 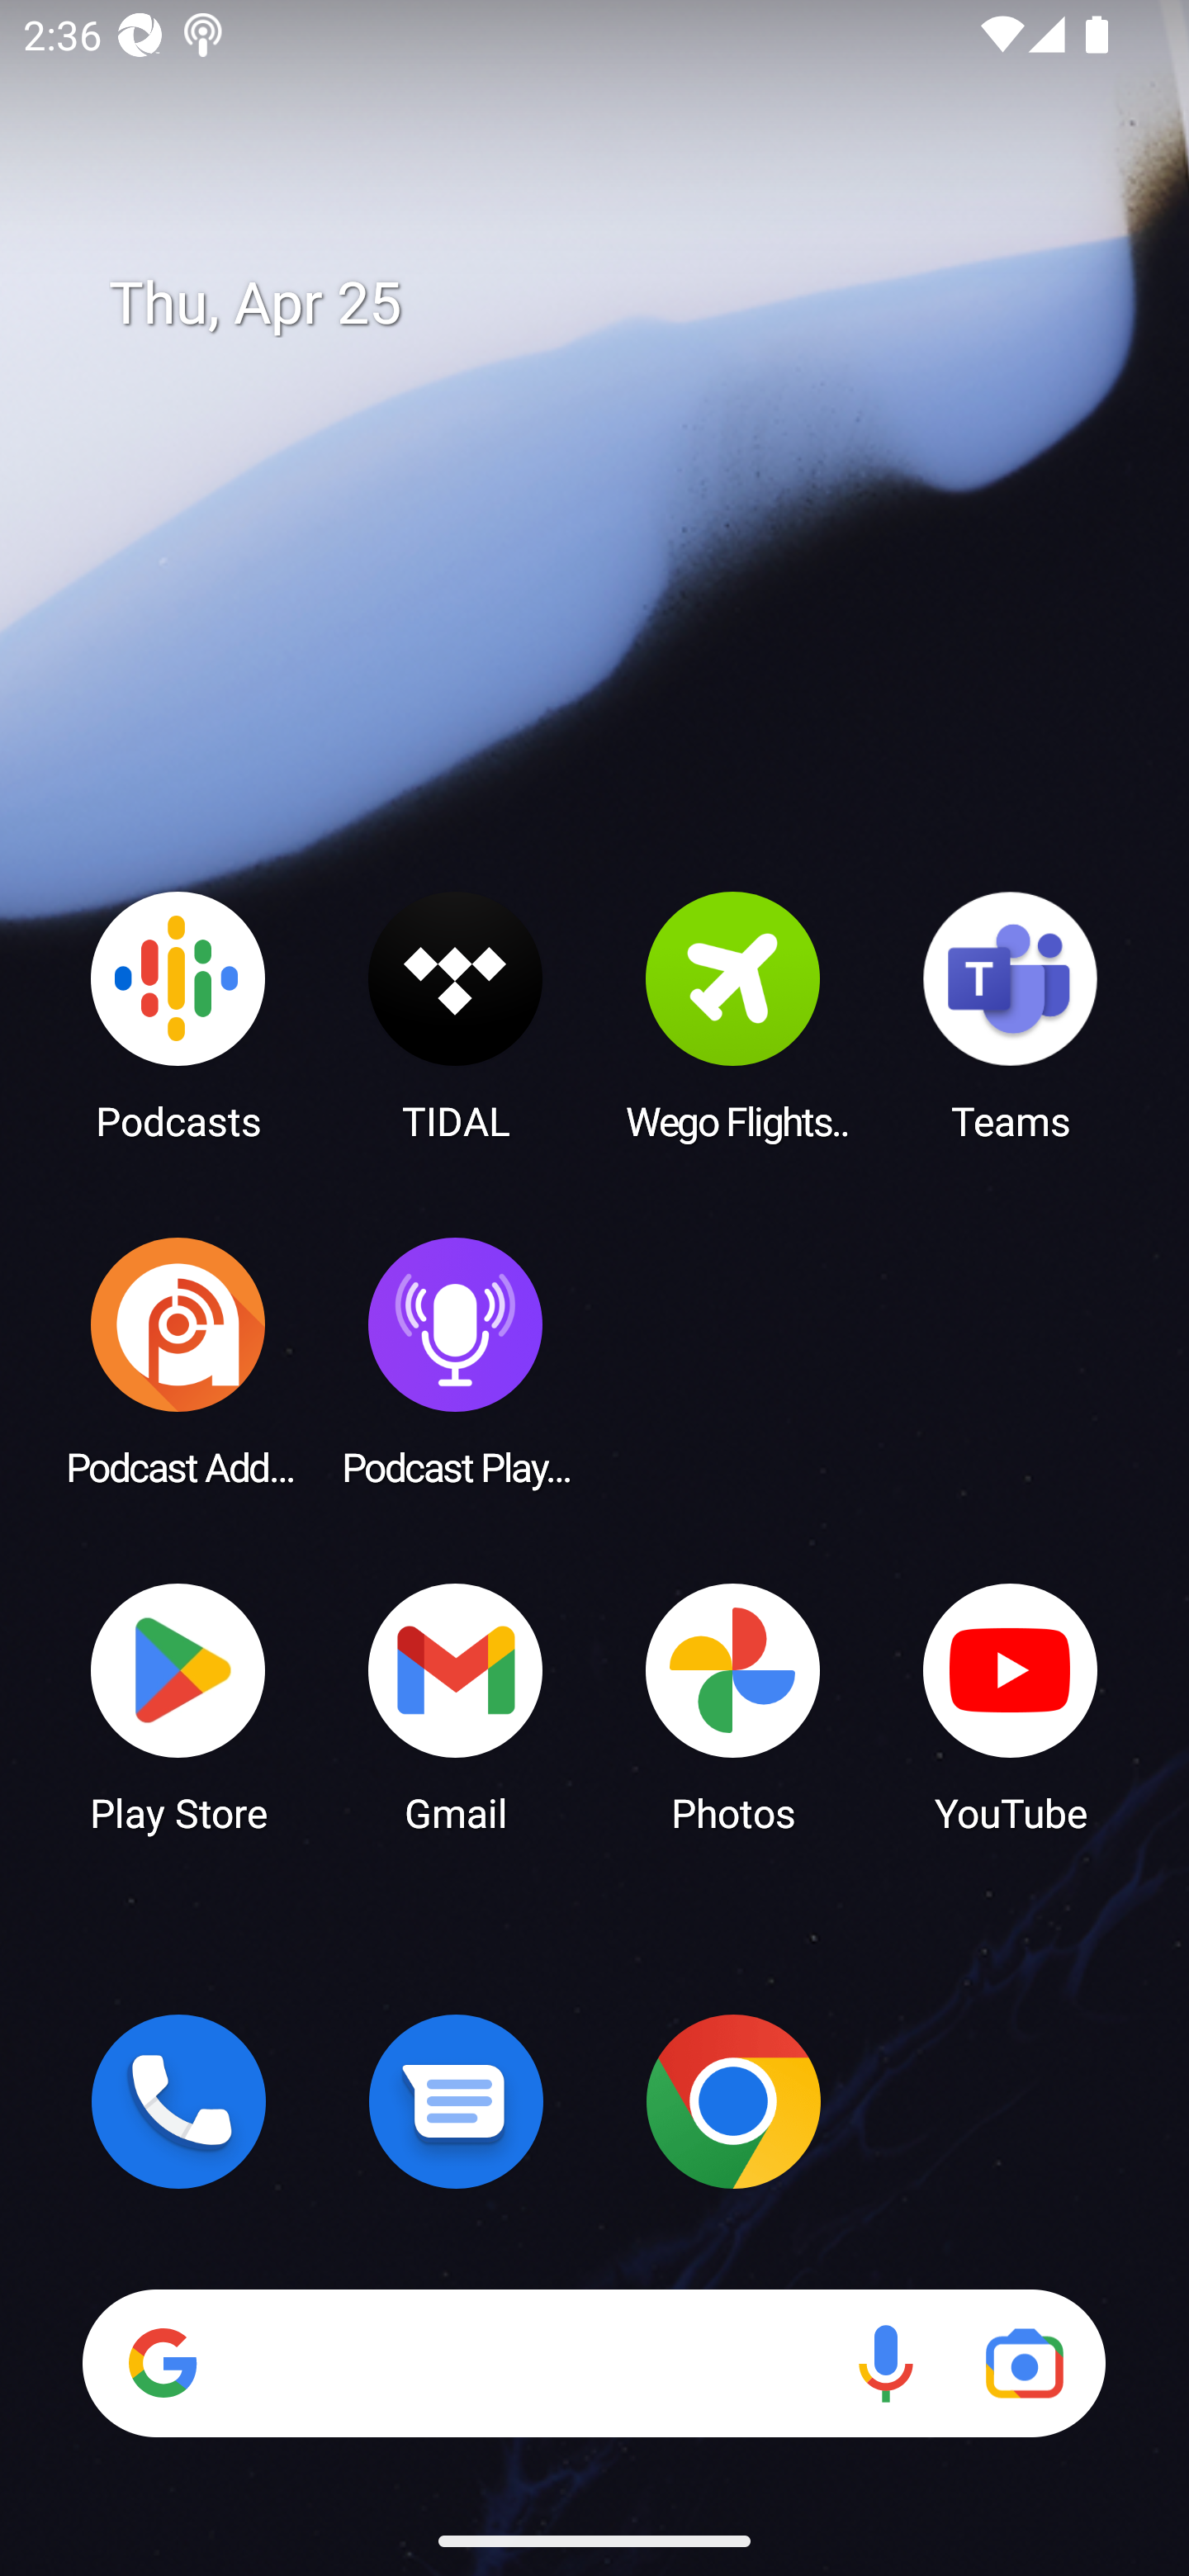 What do you see at coordinates (1024, 2363) in the screenshot?
I see `Google Lens` at bounding box center [1024, 2363].